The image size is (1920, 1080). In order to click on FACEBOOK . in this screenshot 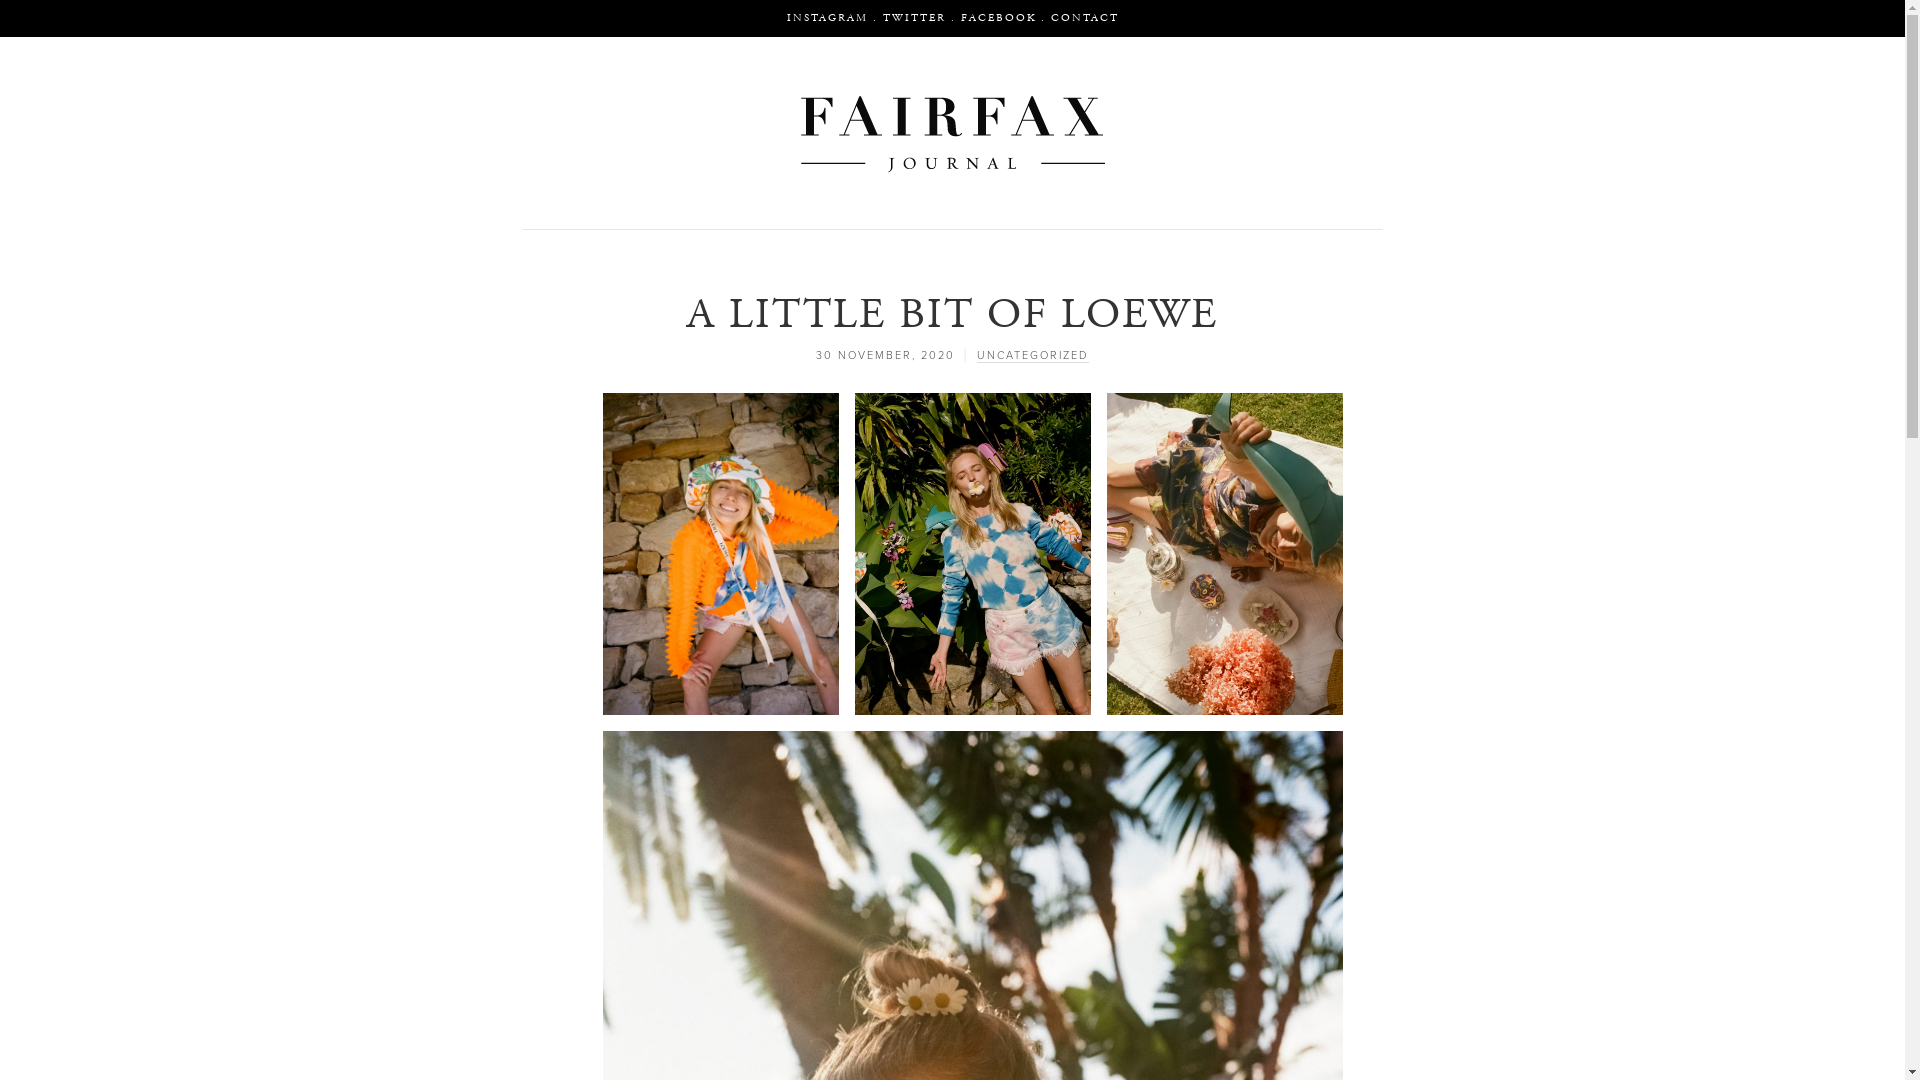, I will do `click(1002, 18)`.